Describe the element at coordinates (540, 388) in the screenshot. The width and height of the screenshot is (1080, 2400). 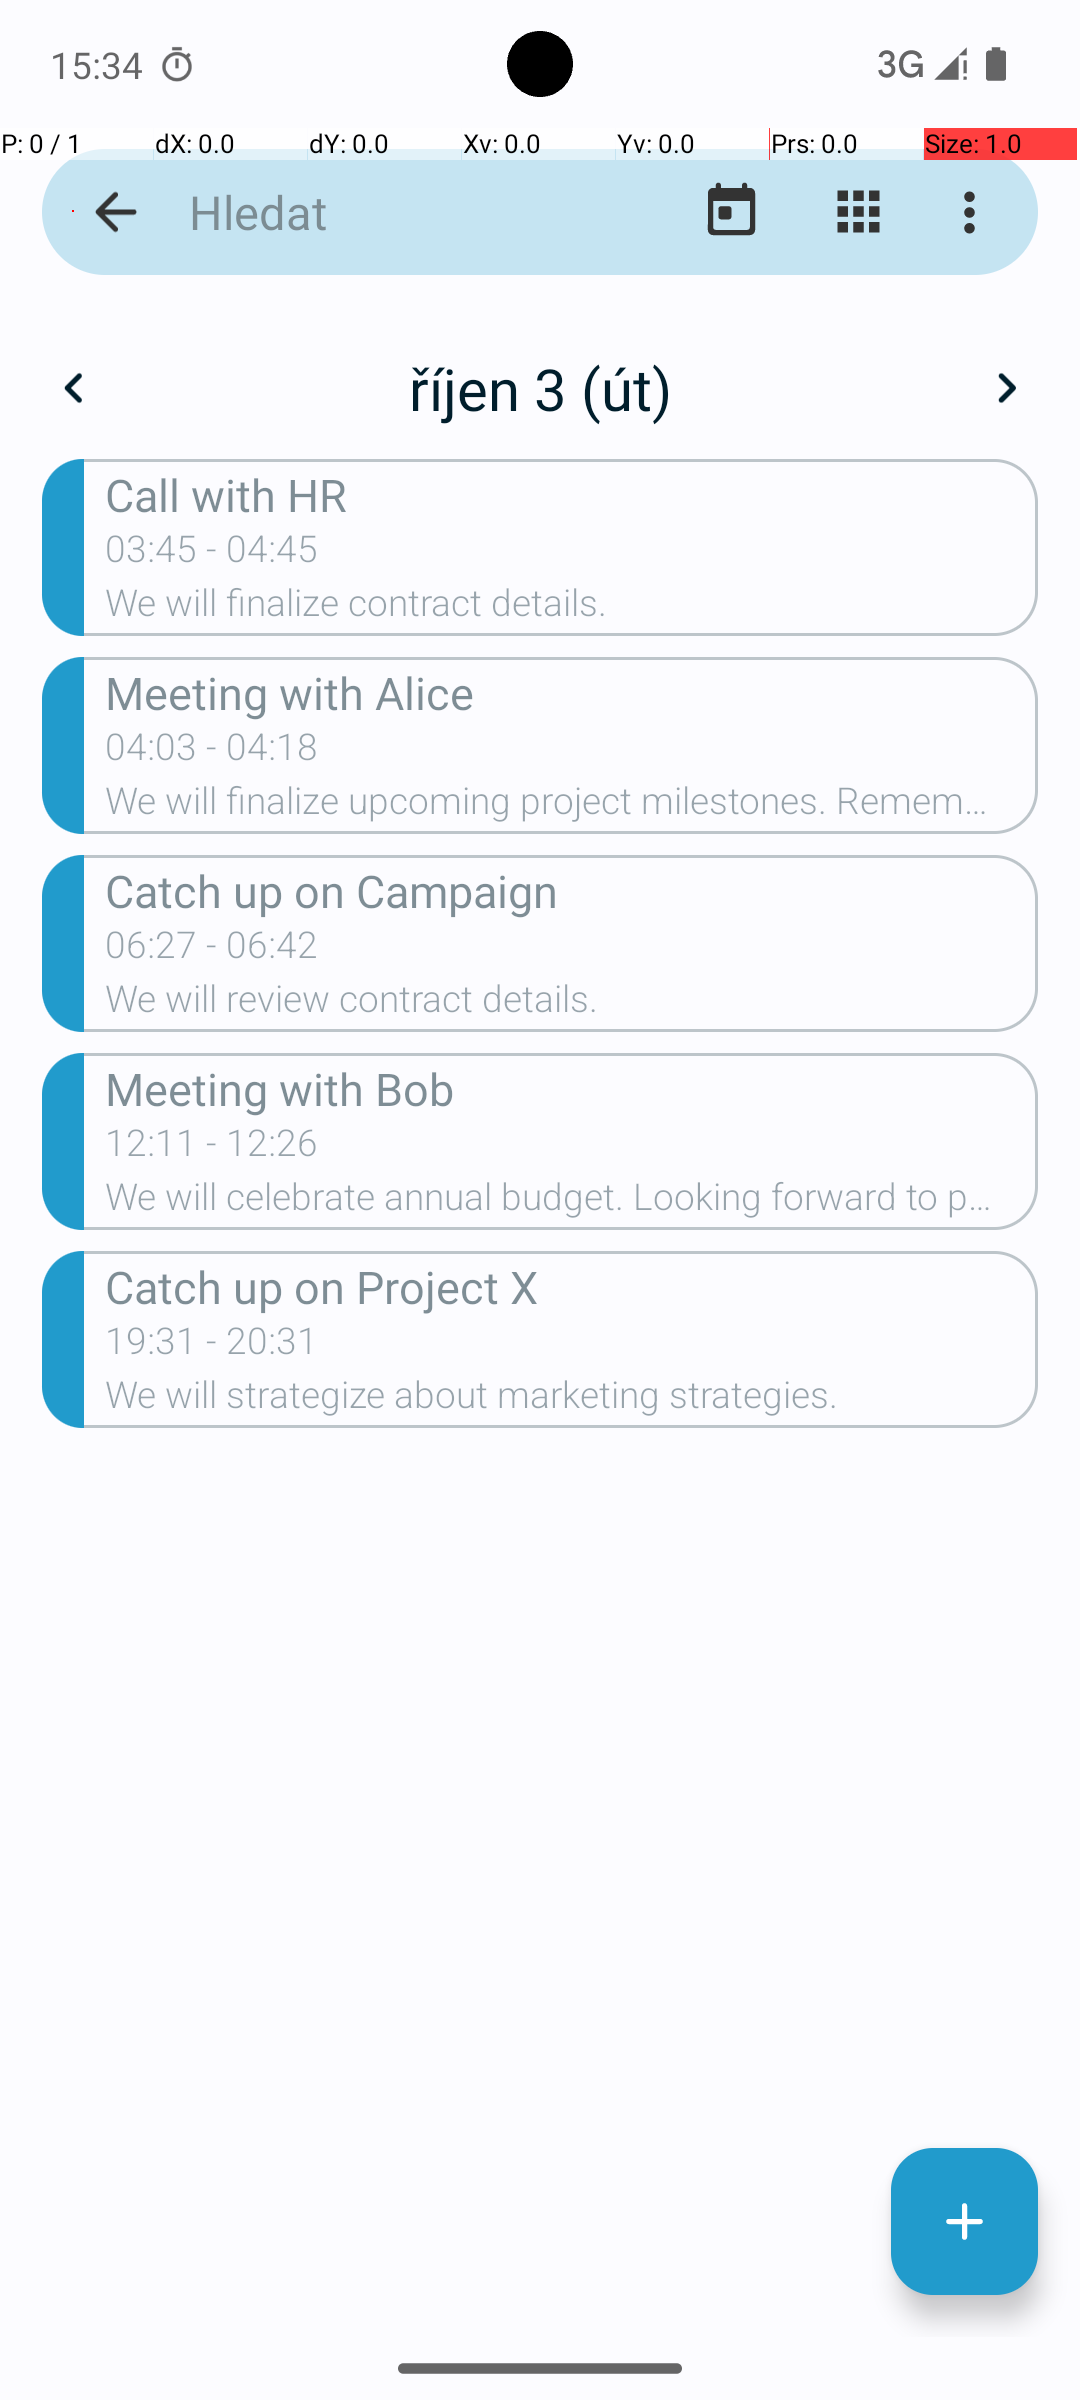
I see `říjen 3 (út)` at that location.